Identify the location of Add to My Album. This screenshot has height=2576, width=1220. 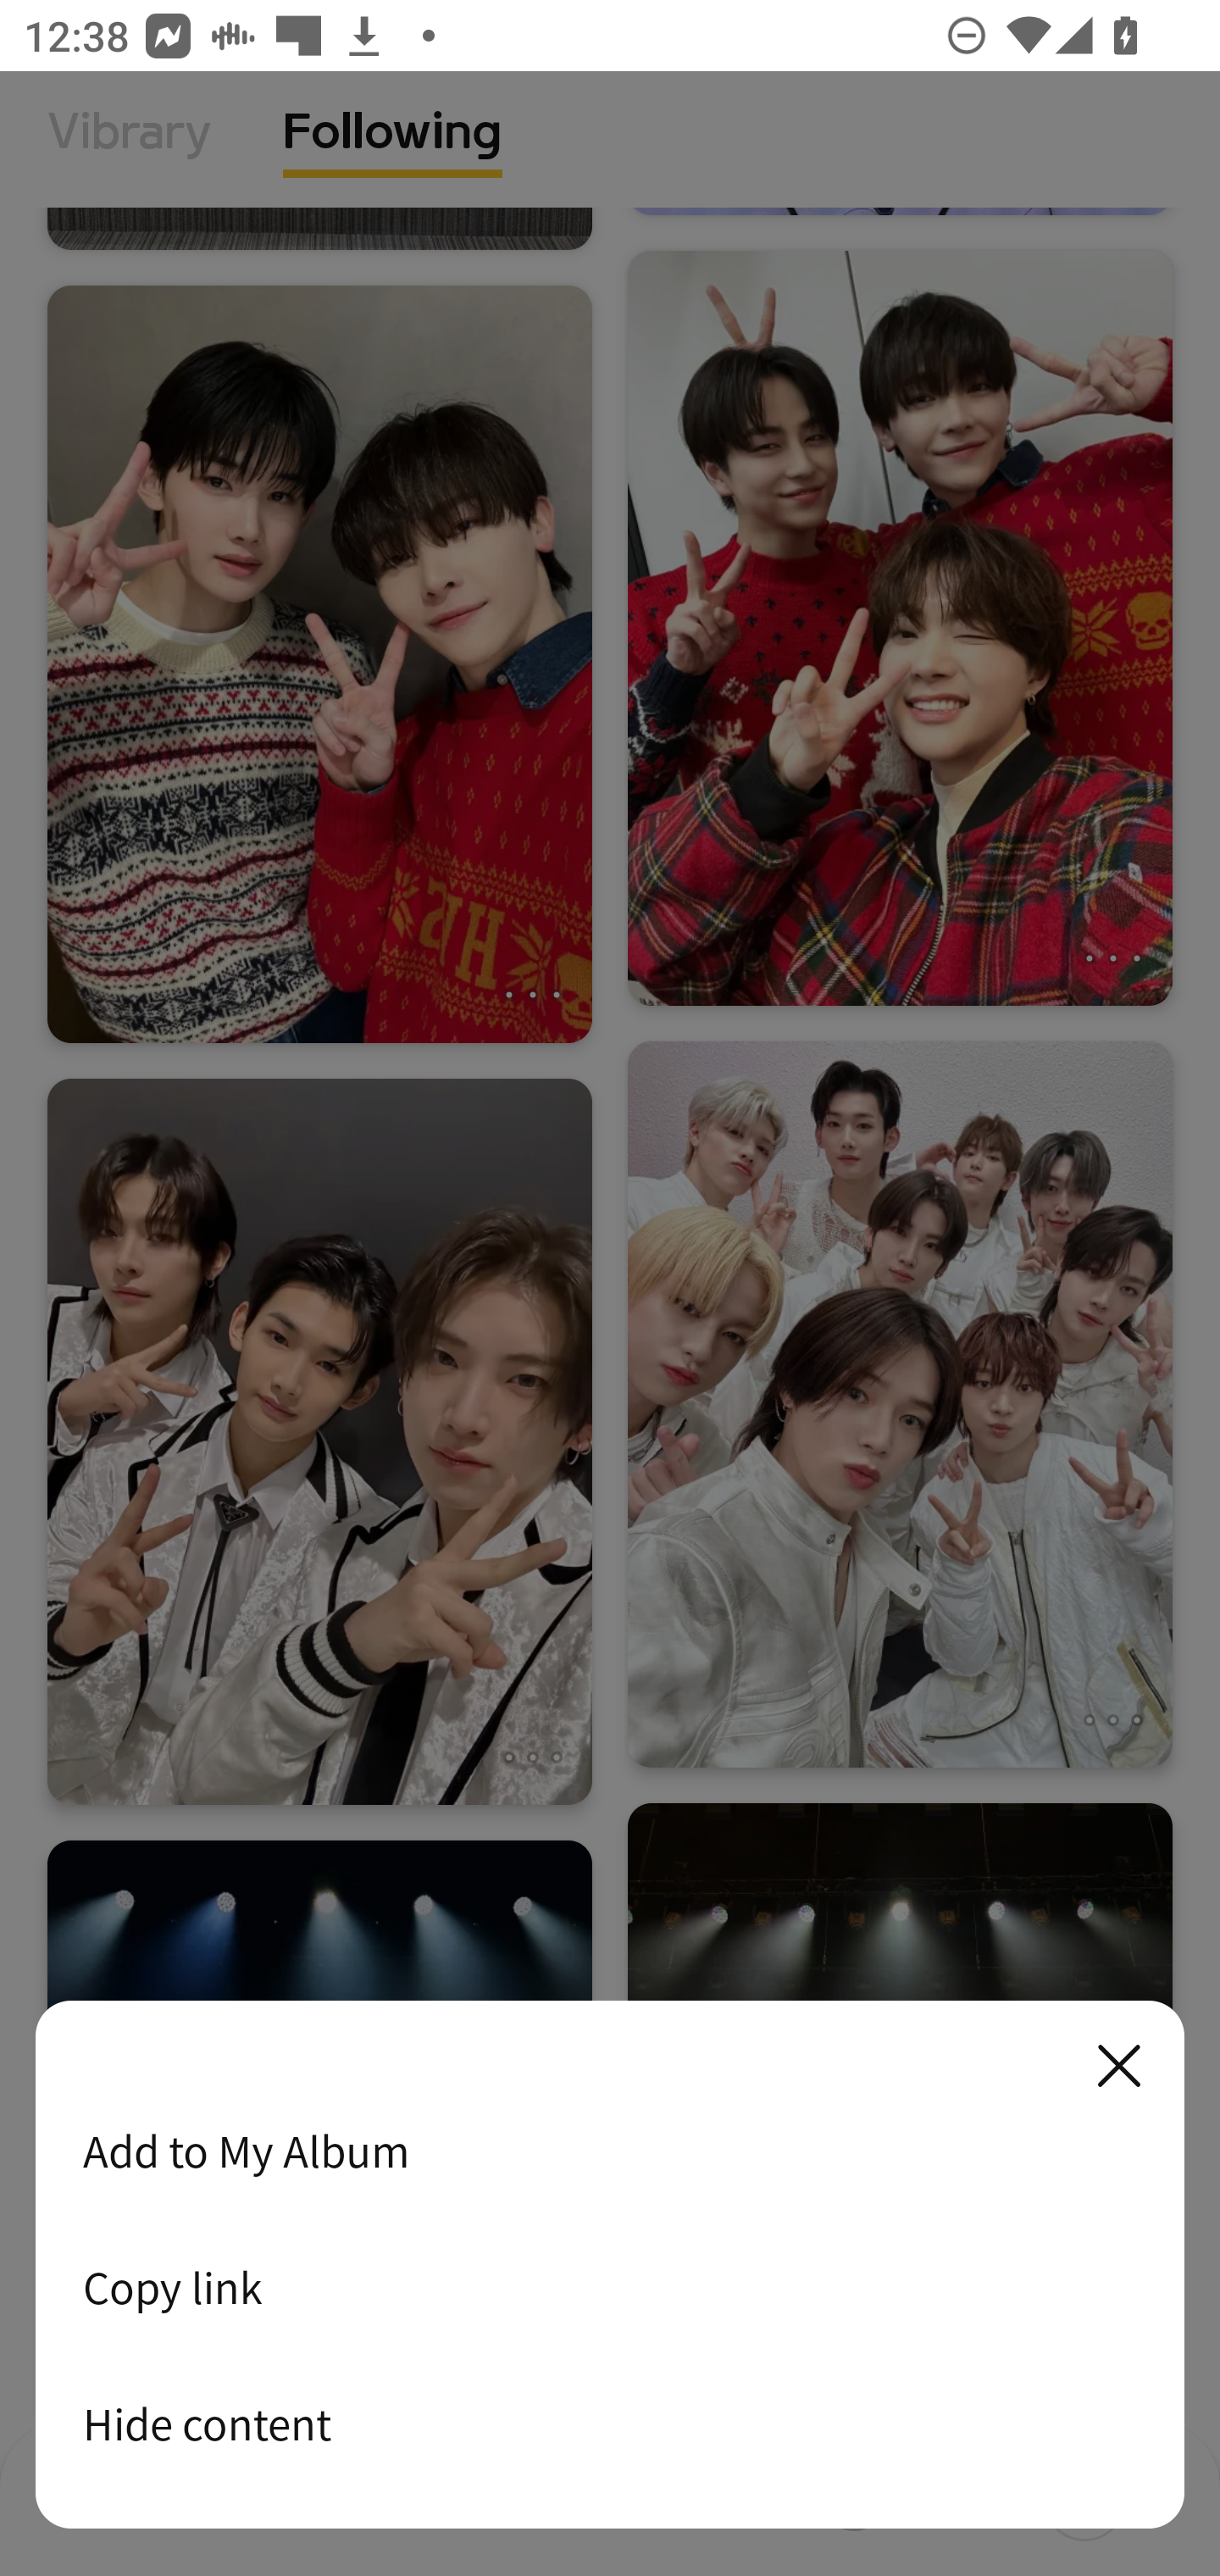
(610, 2151).